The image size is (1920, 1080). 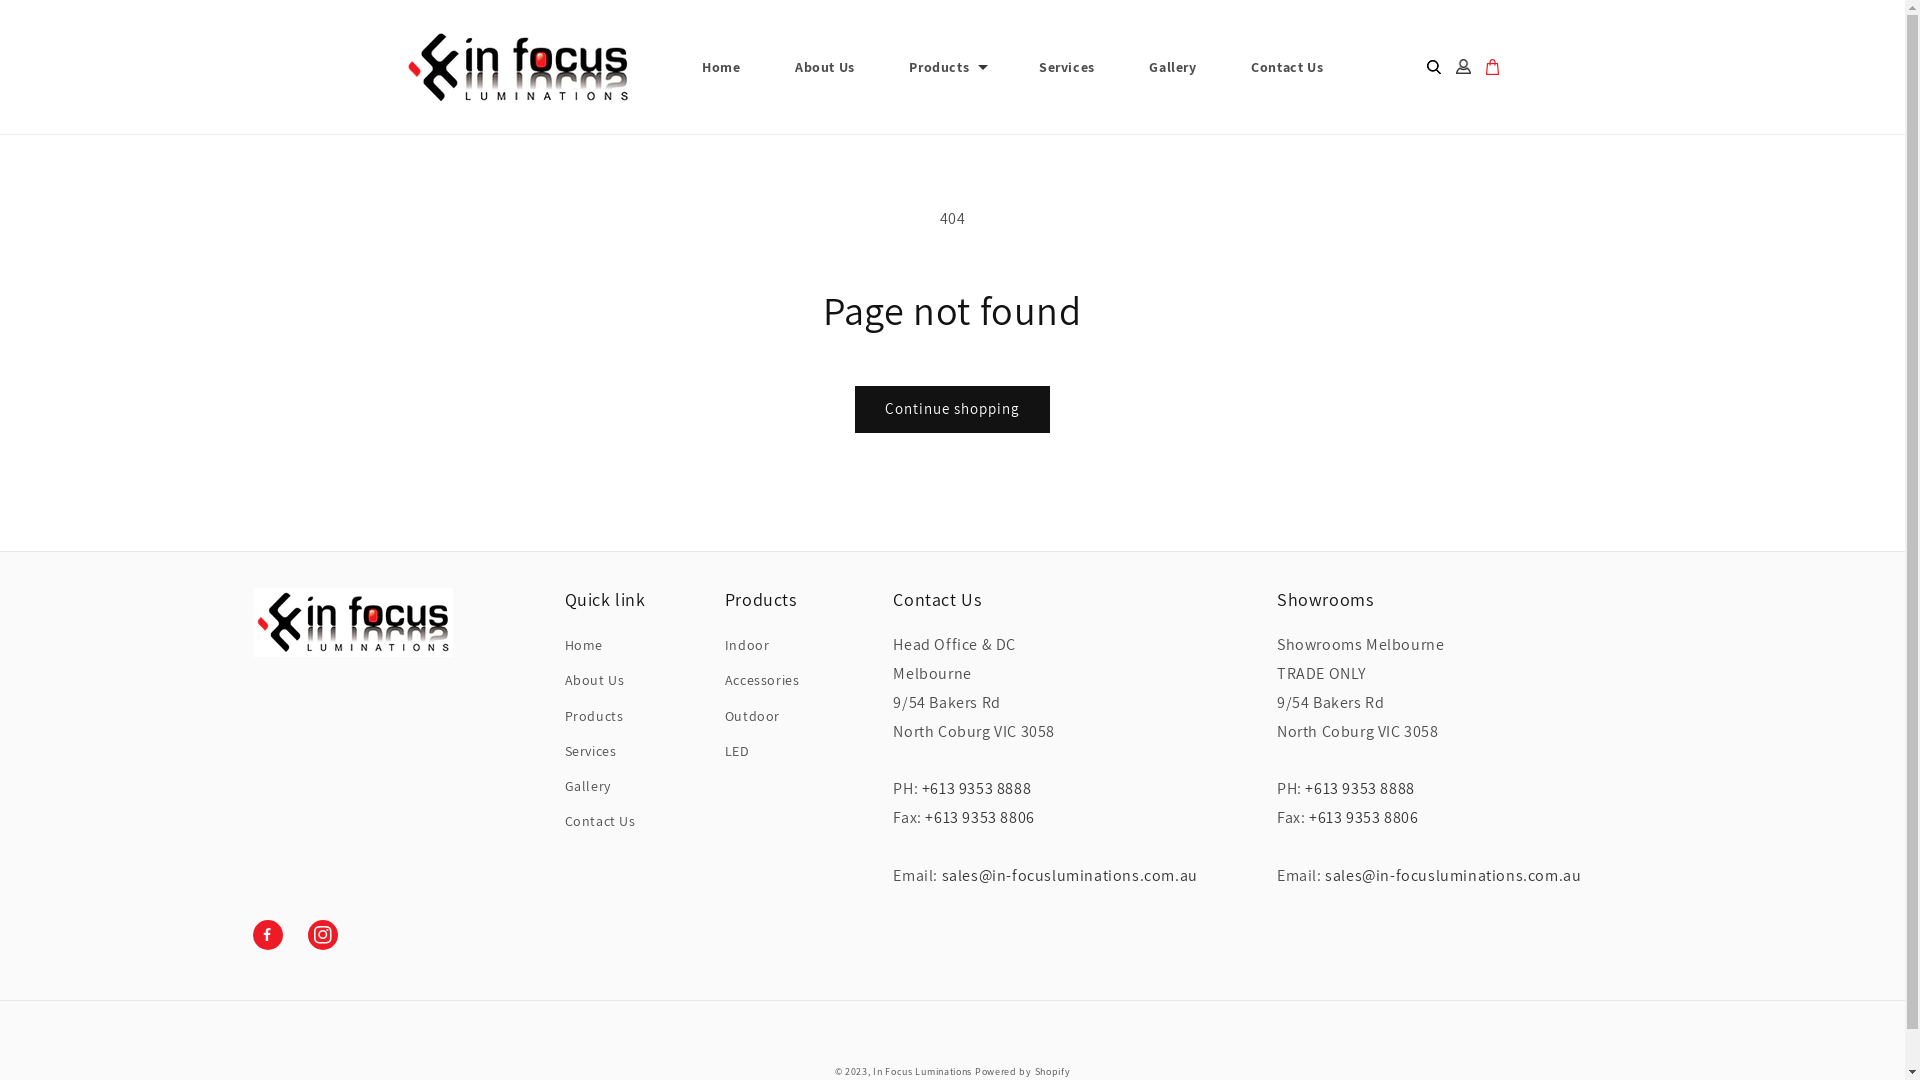 I want to click on +613 9353 8806, so click(x=996, y=832).